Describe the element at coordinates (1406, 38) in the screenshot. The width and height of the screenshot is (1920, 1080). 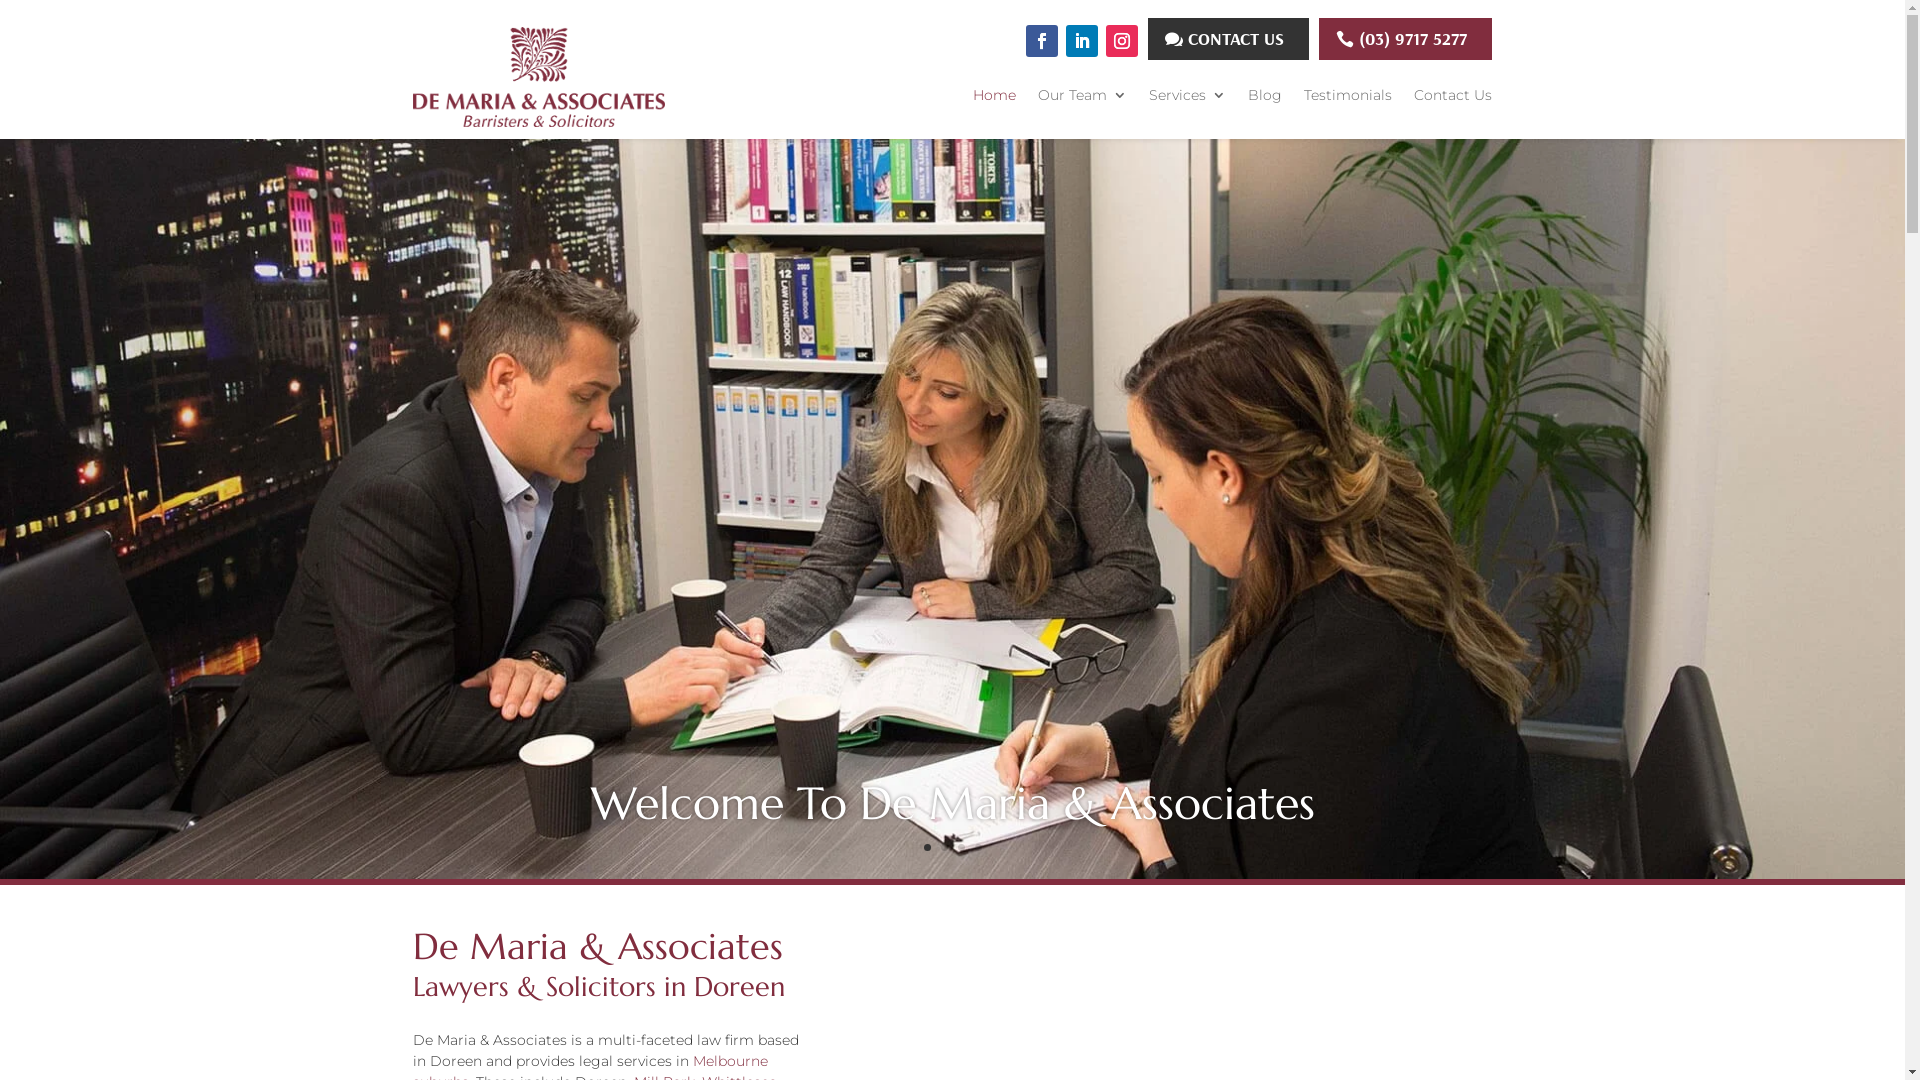
I see `(03) 9717 5277` at that location.